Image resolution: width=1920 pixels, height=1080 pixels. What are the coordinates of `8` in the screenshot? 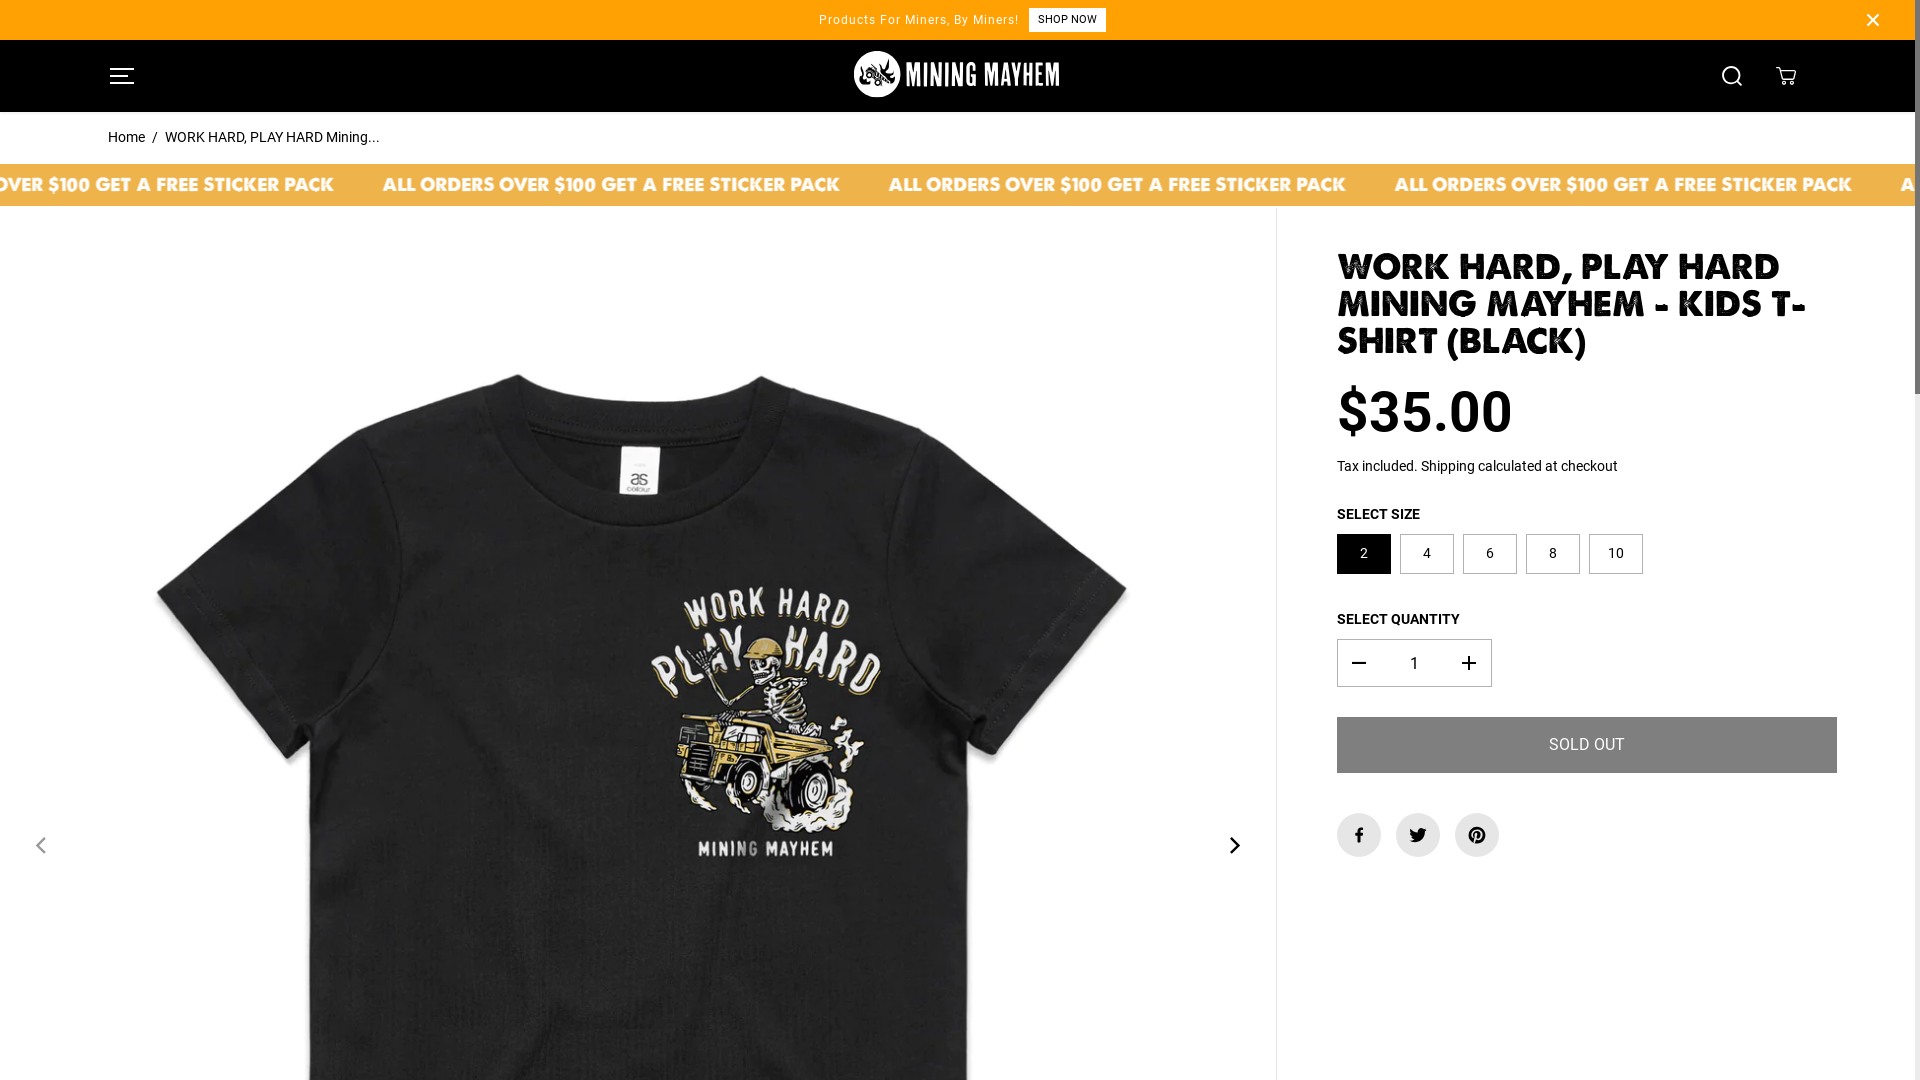 It's located at (1553, 554).